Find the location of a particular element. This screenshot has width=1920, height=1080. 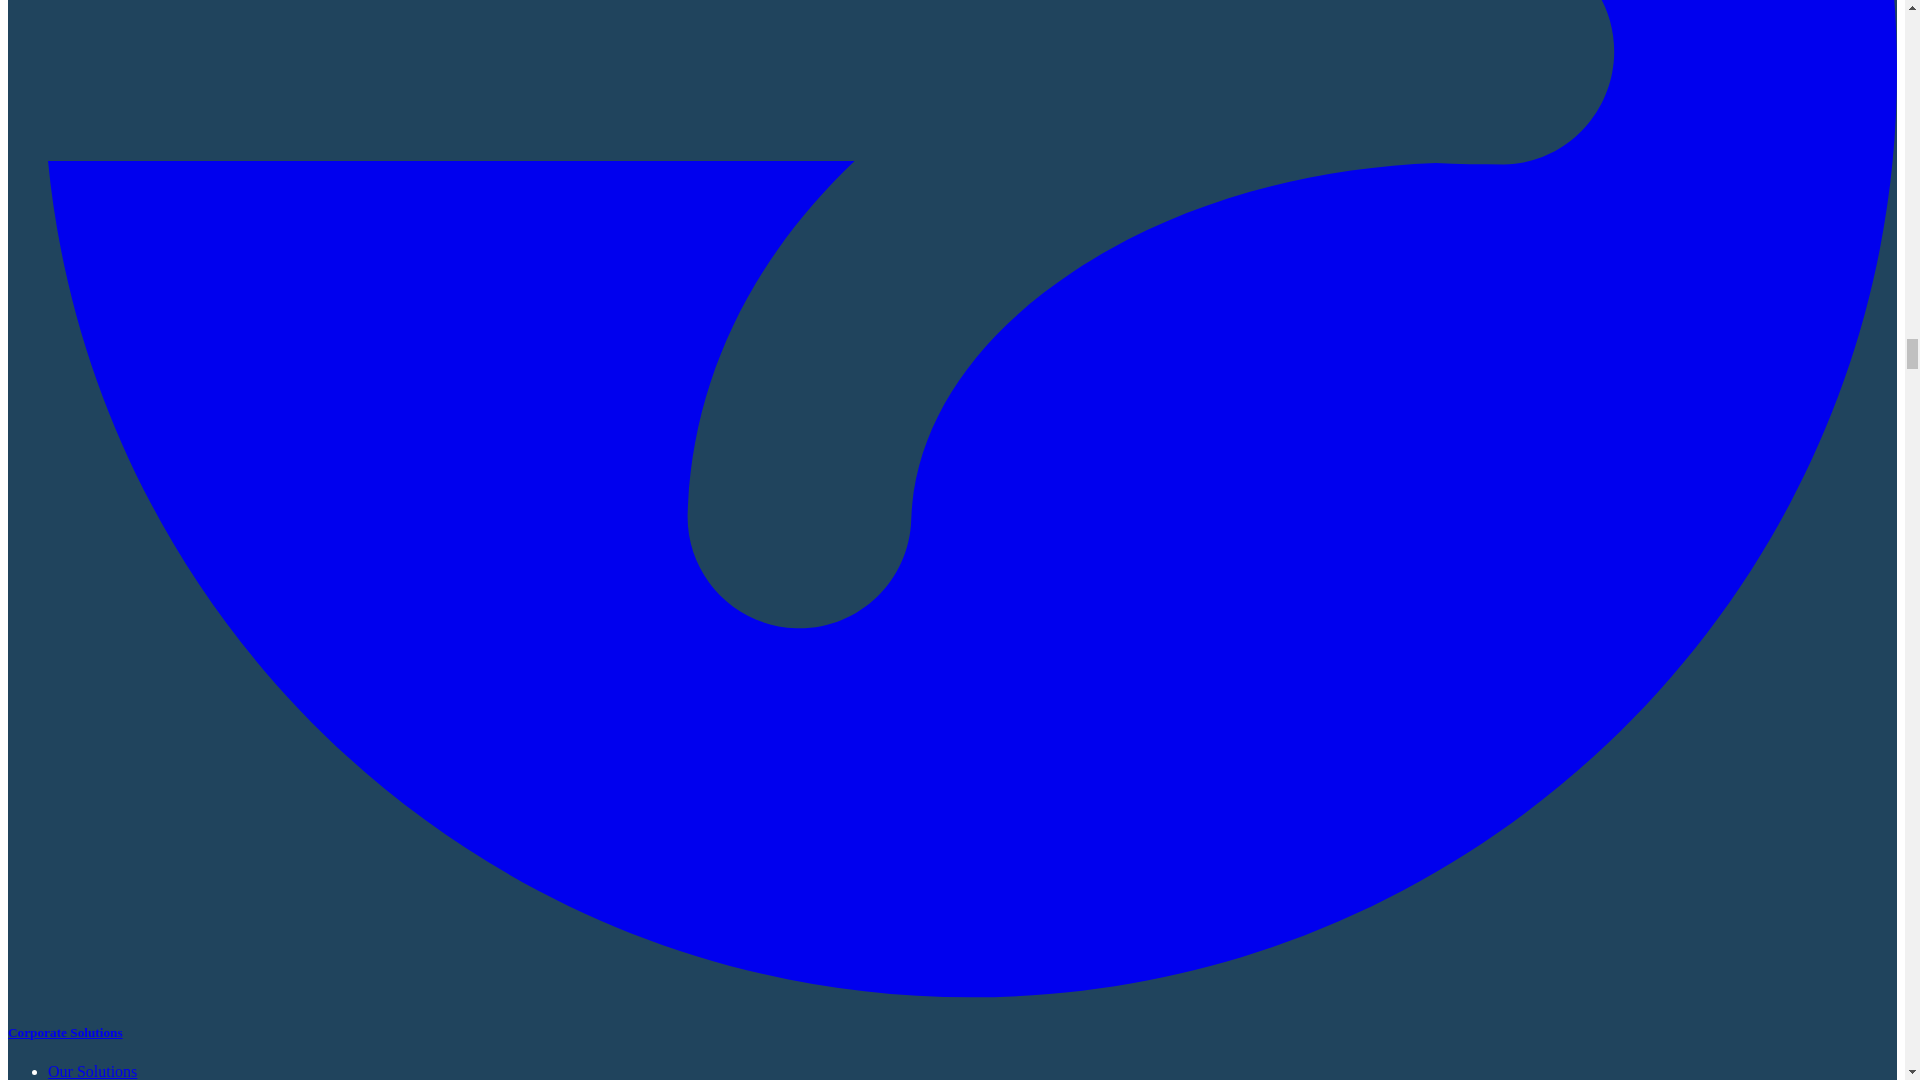

Corporate Solutions is located at coordinates (64, 1032).